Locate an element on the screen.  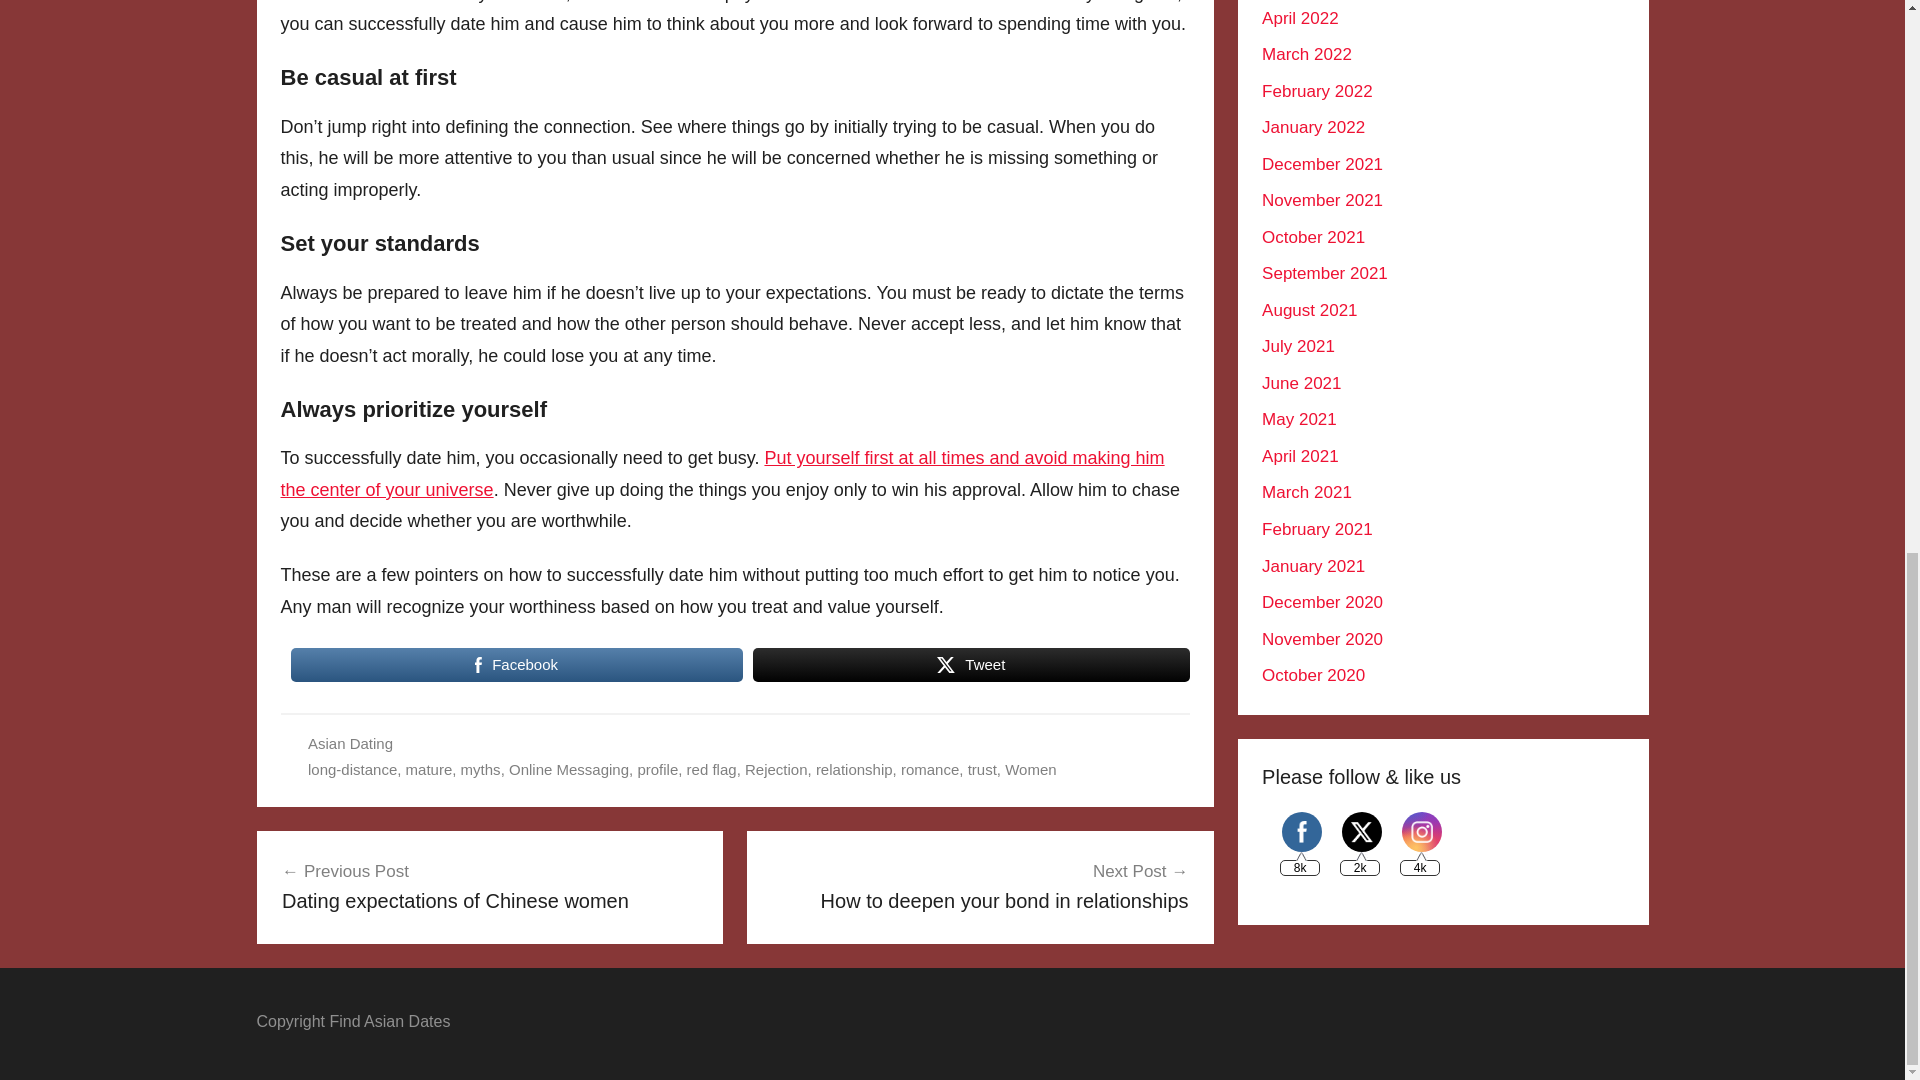
Asian Dating is located at coordinates (350, 743).